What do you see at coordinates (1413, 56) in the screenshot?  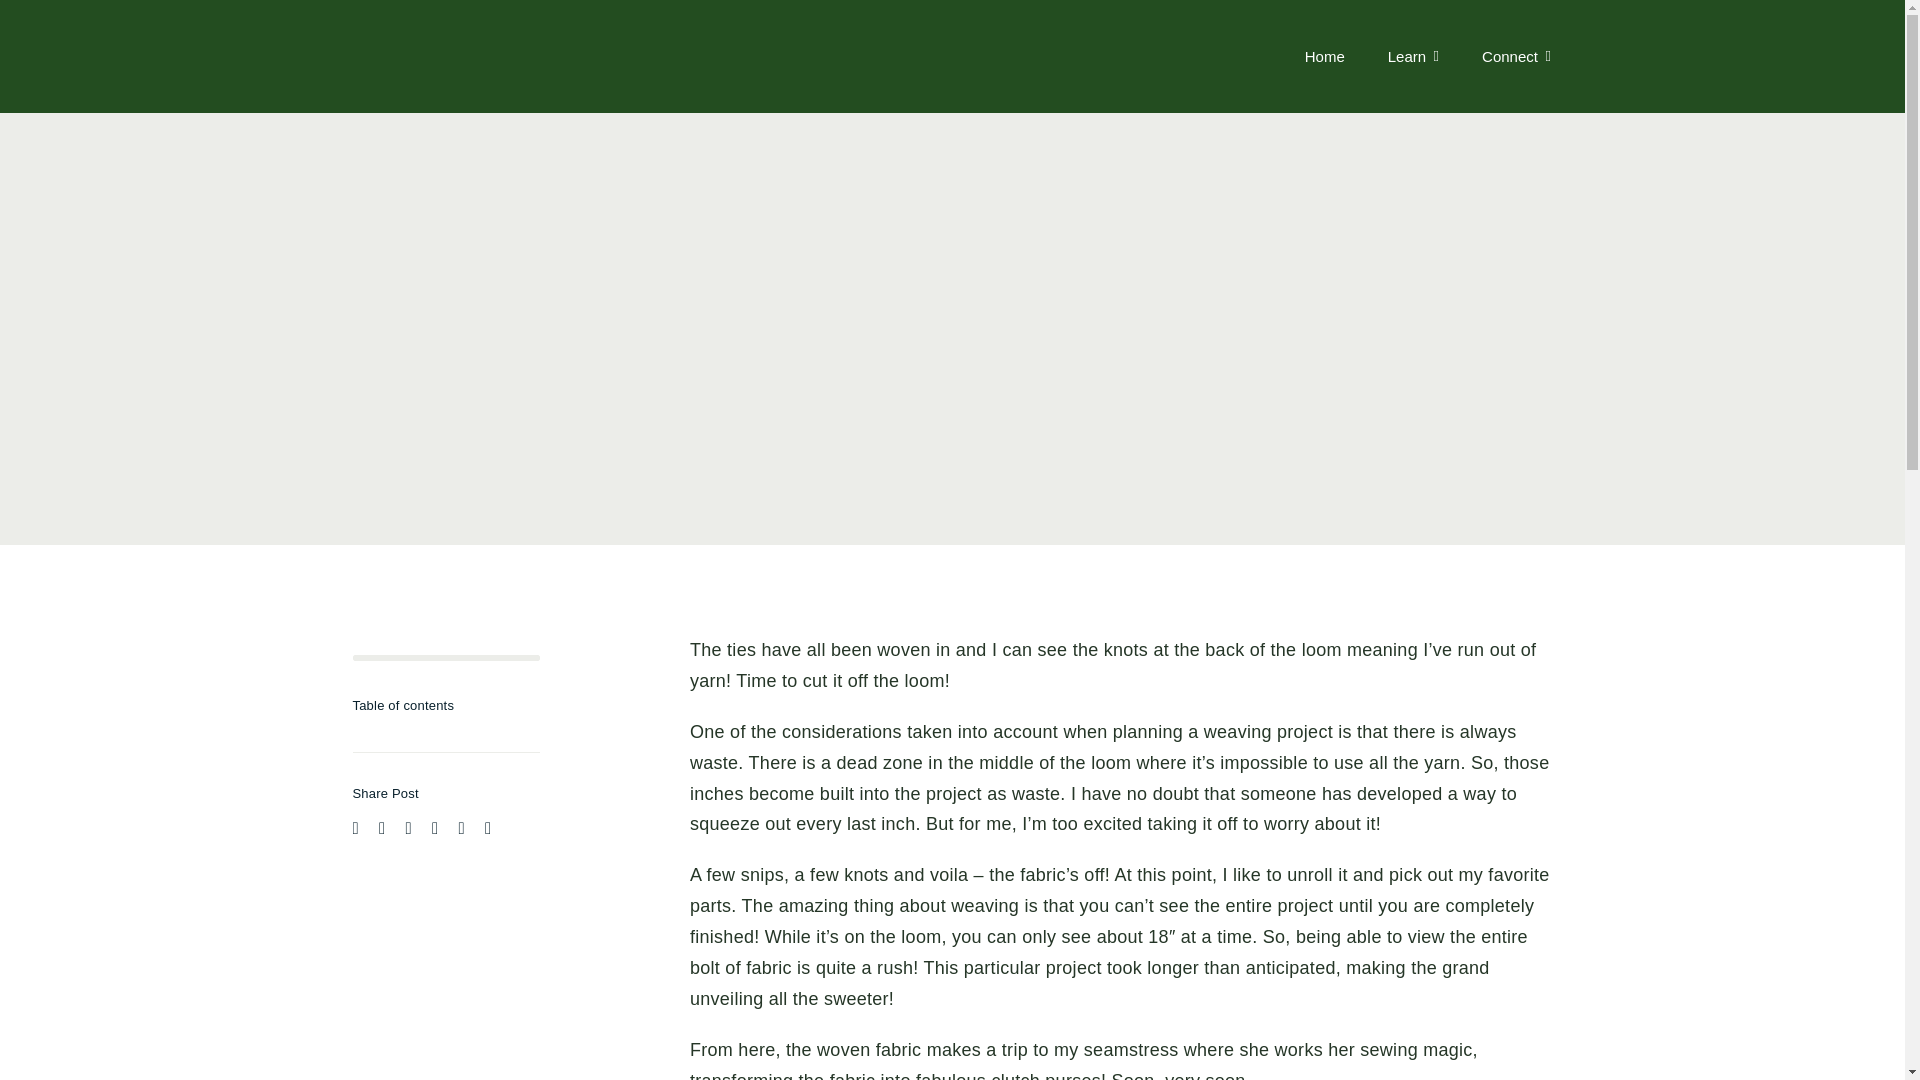 I see `Learn` at bounding box center [1413, 56].